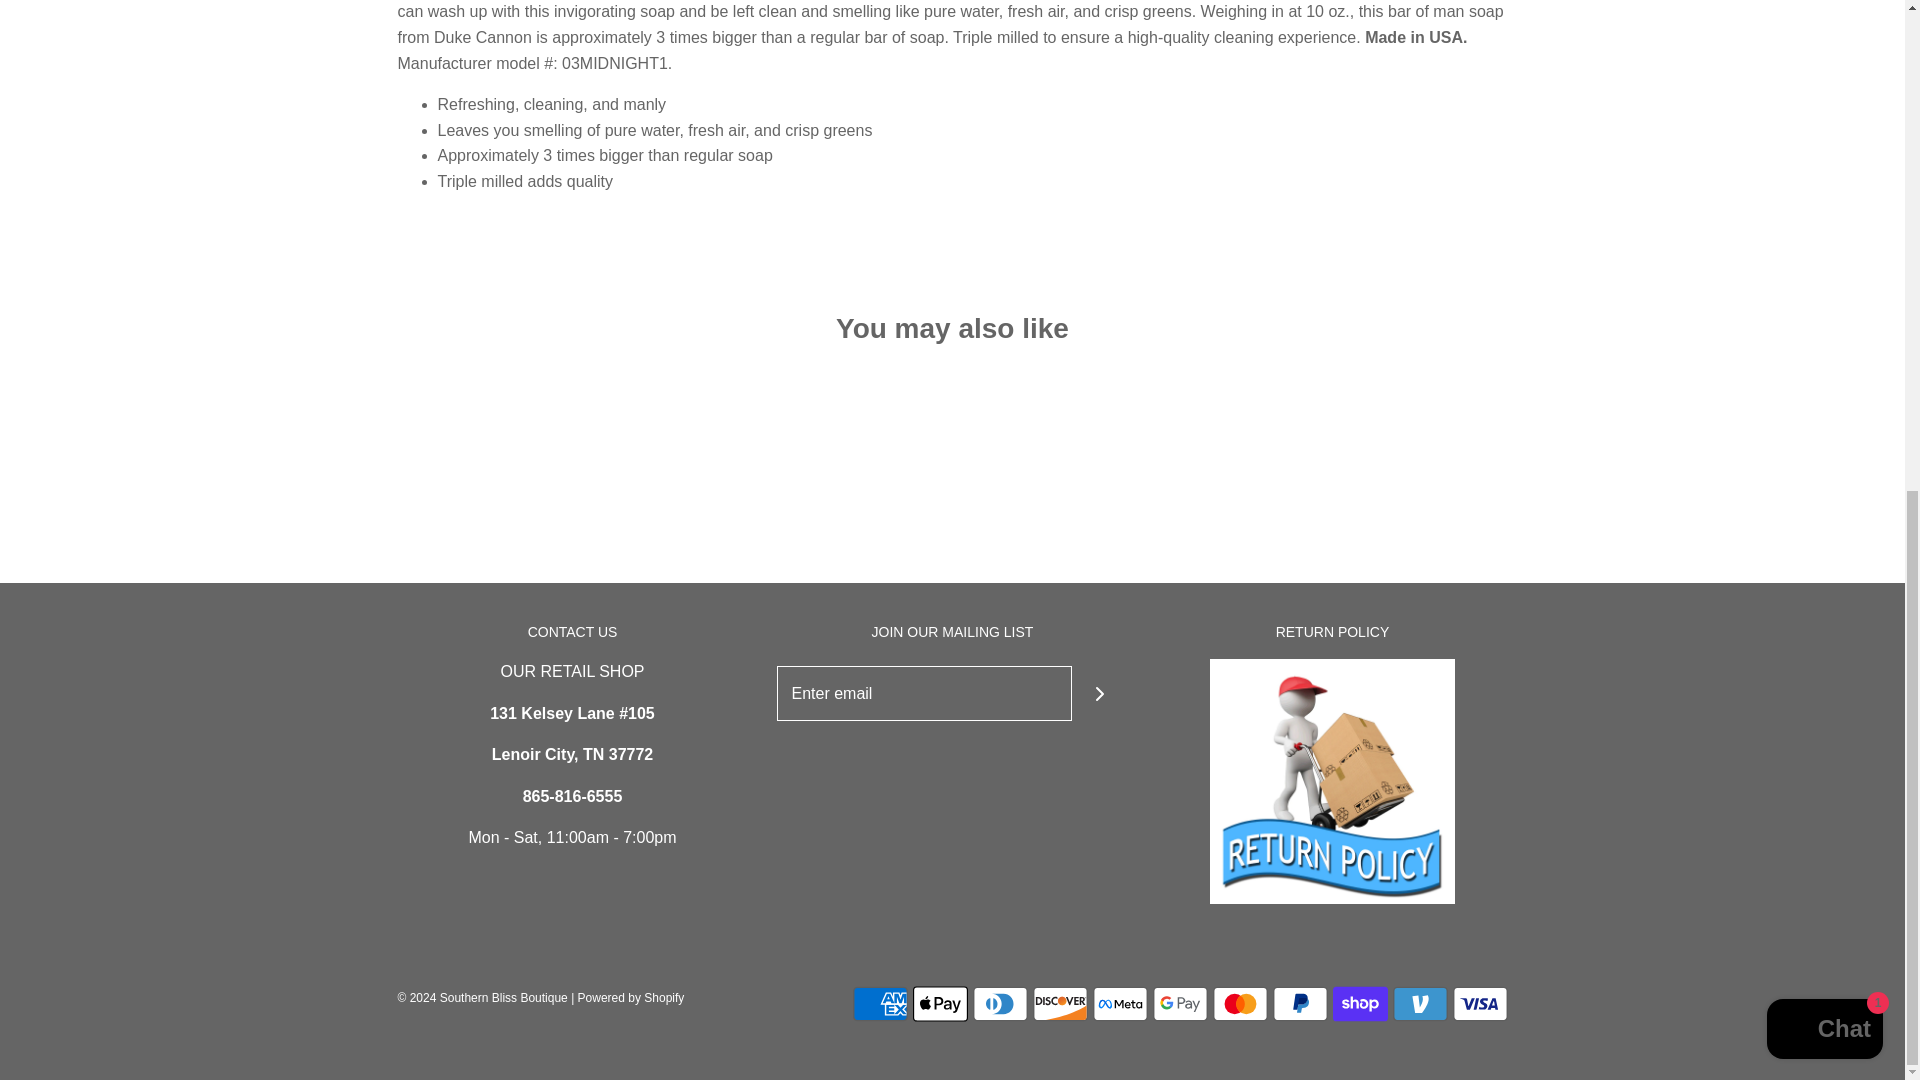  I want to click on Mastercard, so click(1239, 1003).